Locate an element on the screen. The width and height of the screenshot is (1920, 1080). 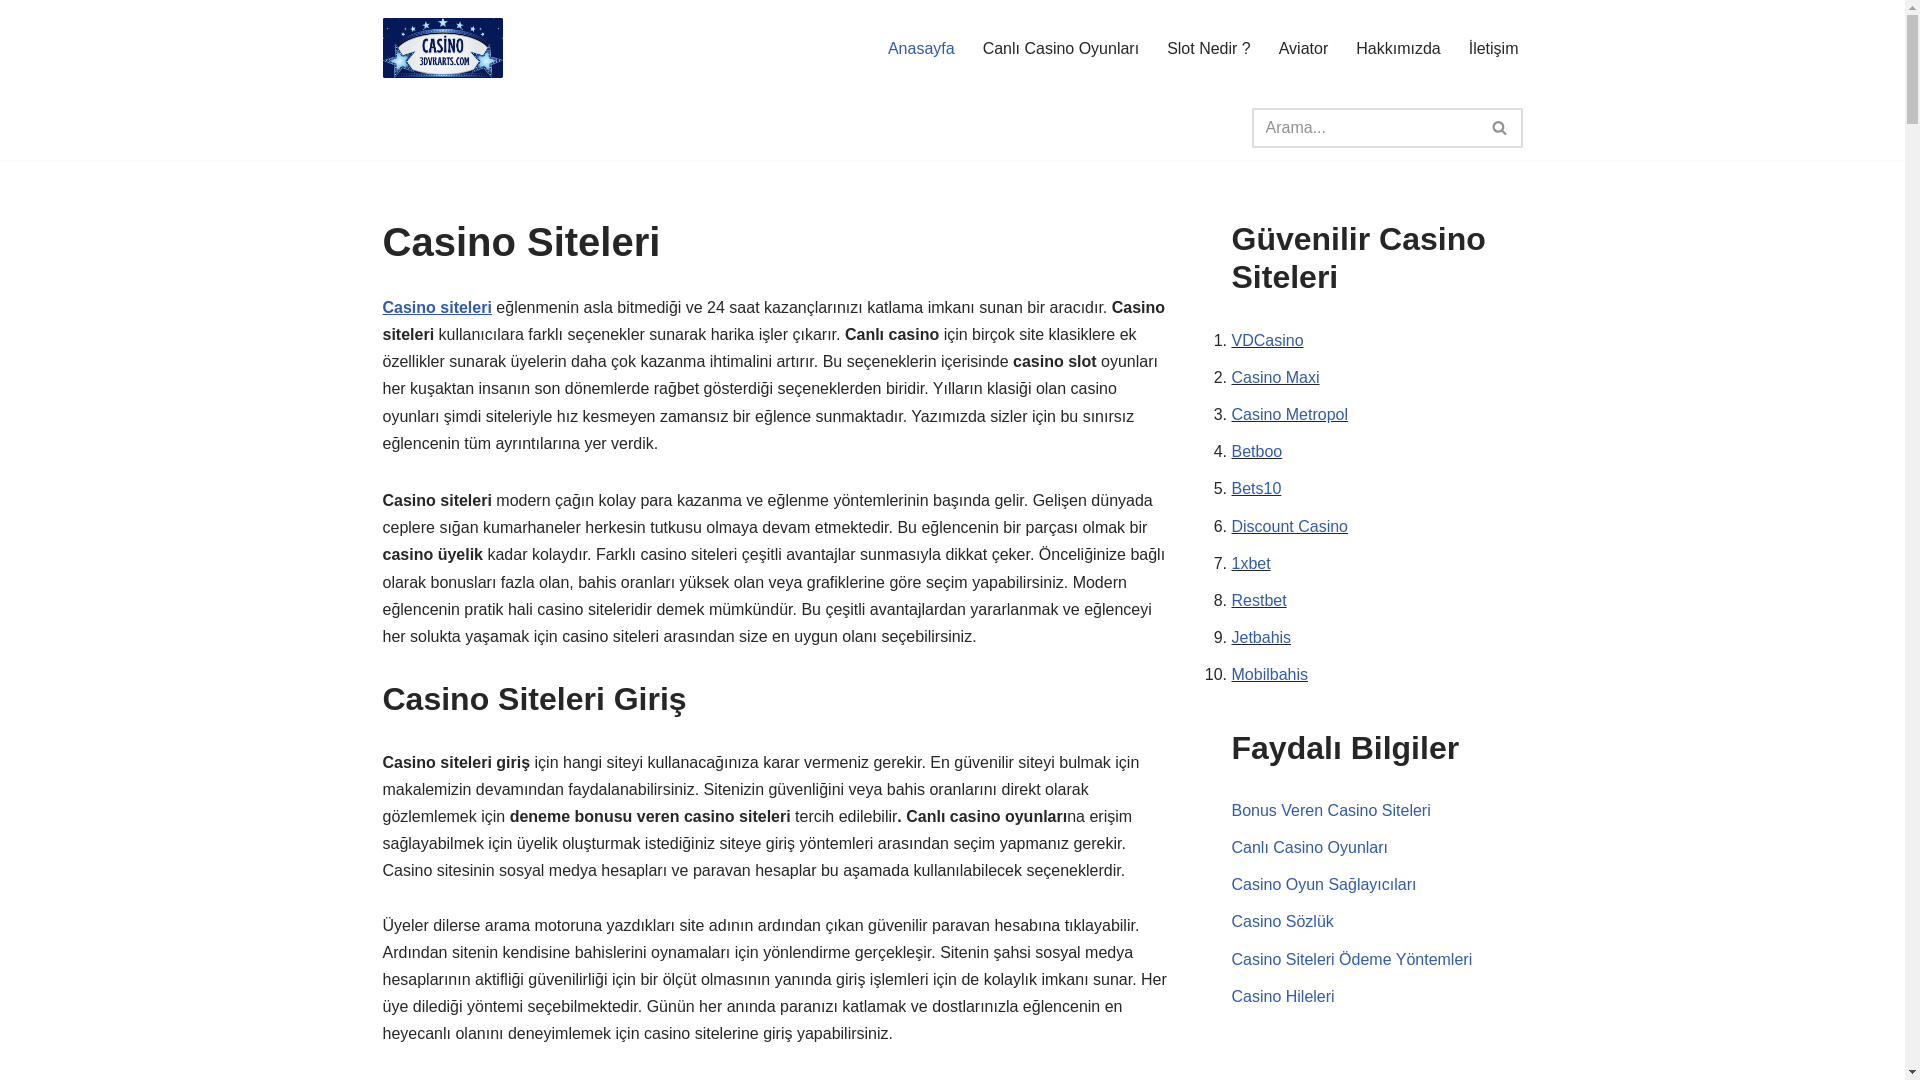
Anasayfa is located at coordinates (922, 48).